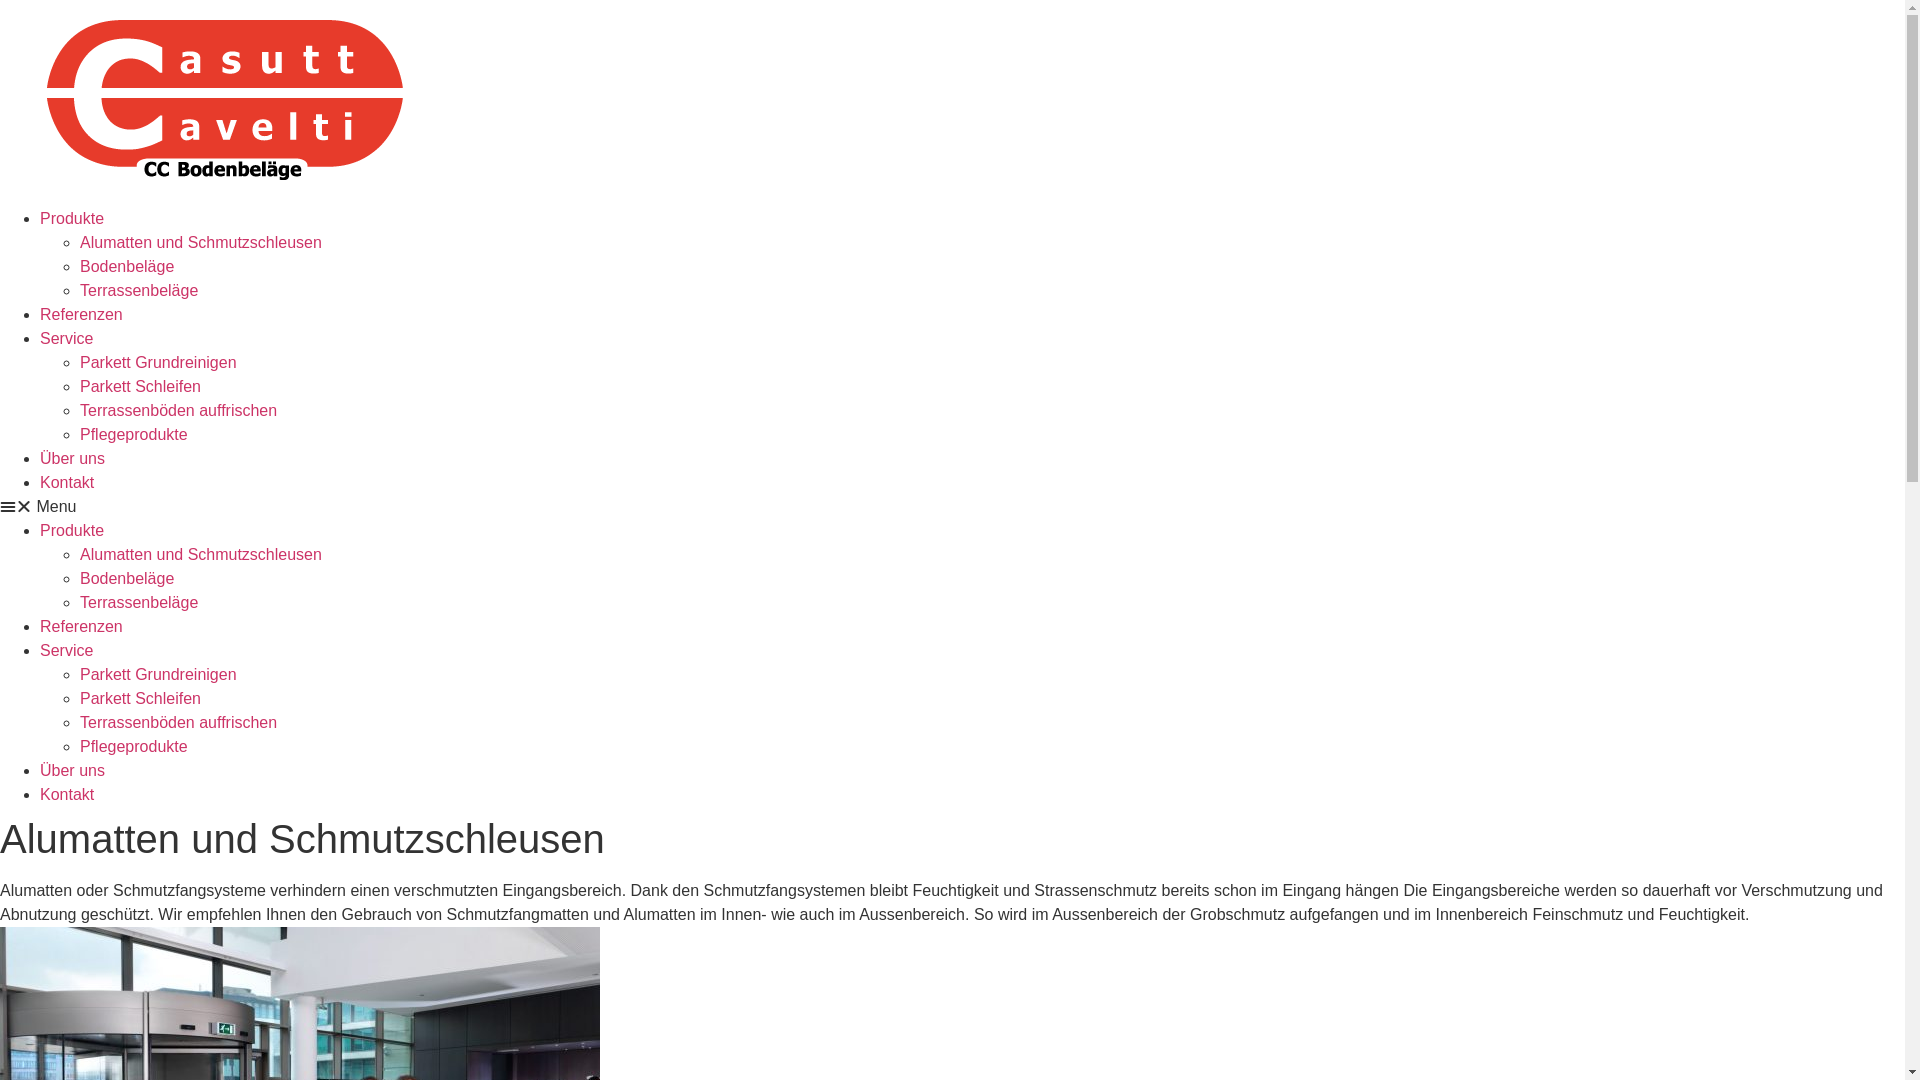 This screenshot has height=1080, width=1920. Describe the element at coordinates (140, 698) in the screenshot. I see `Parkett Schleifen` at that location.